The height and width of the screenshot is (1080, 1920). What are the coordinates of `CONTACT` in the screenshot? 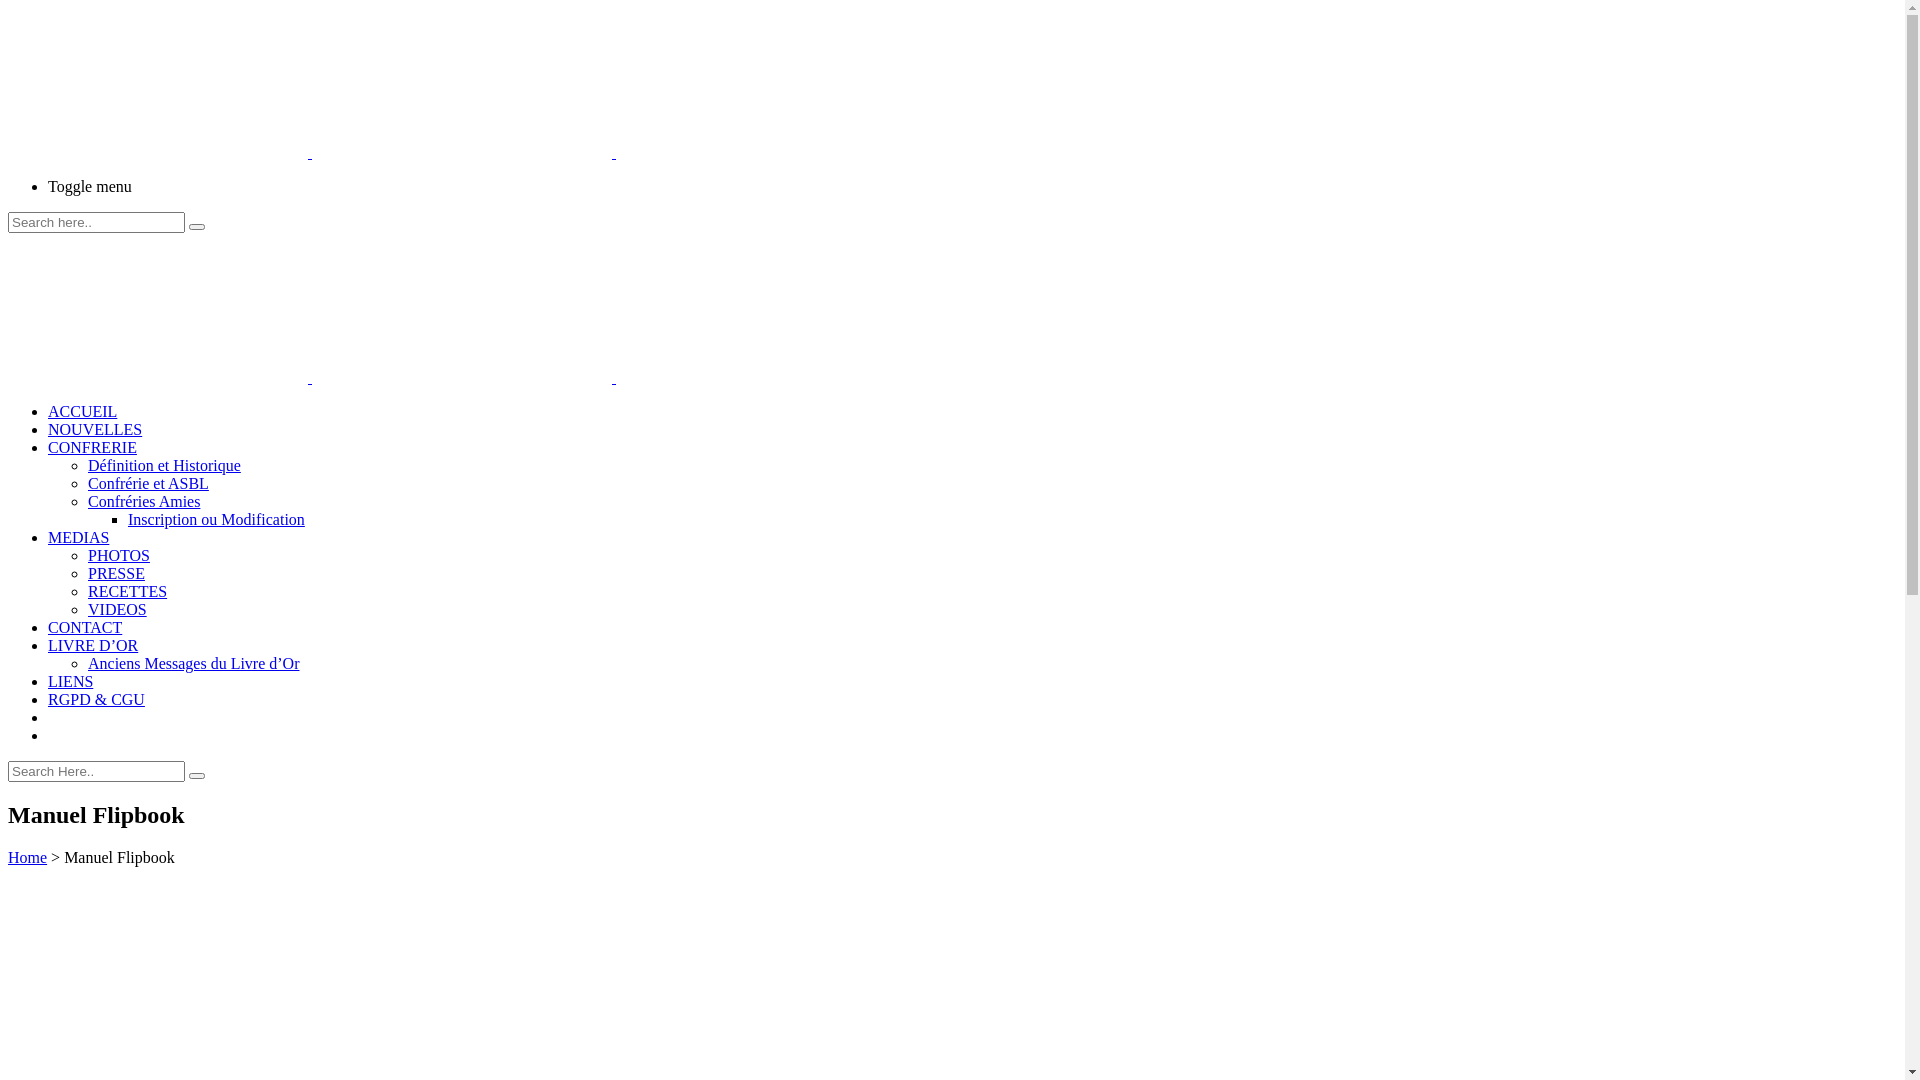 It's located at (85, 628).